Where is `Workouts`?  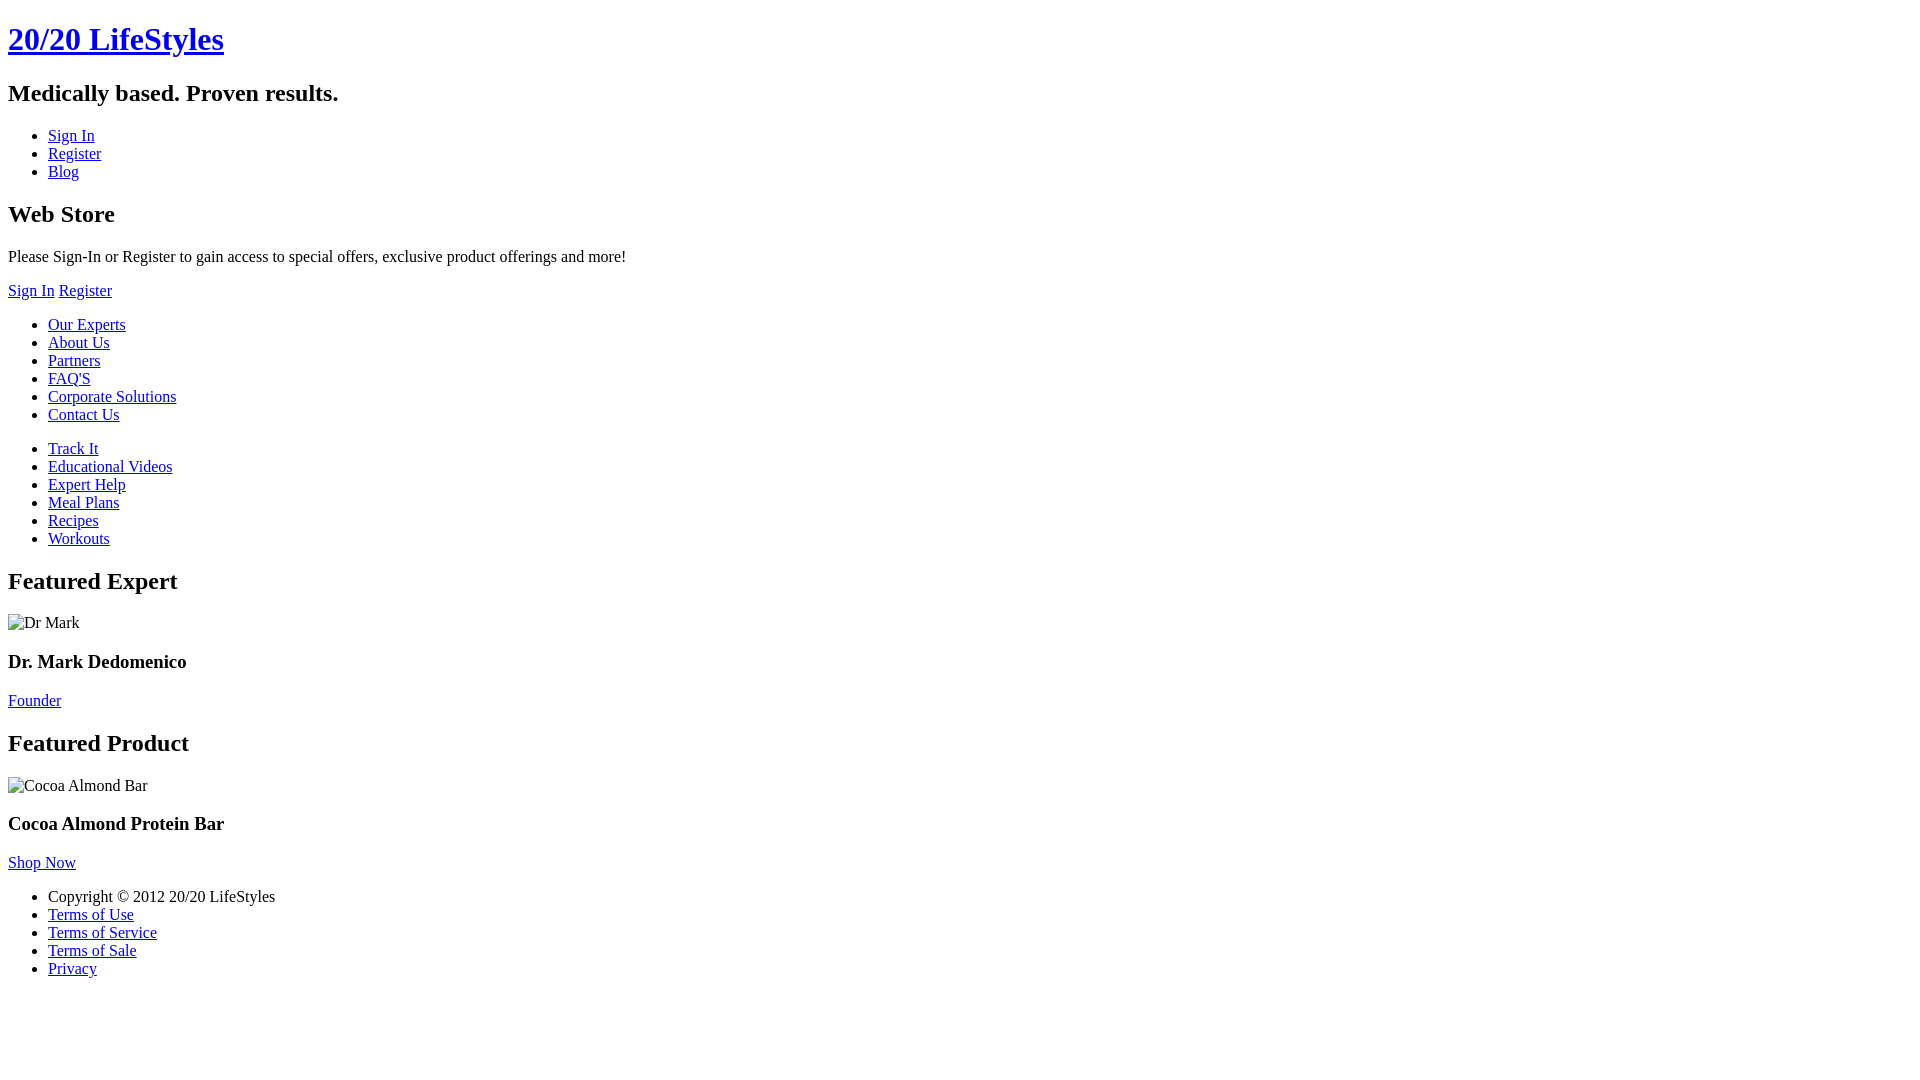
Workouts is located at coordinates (79, 538).